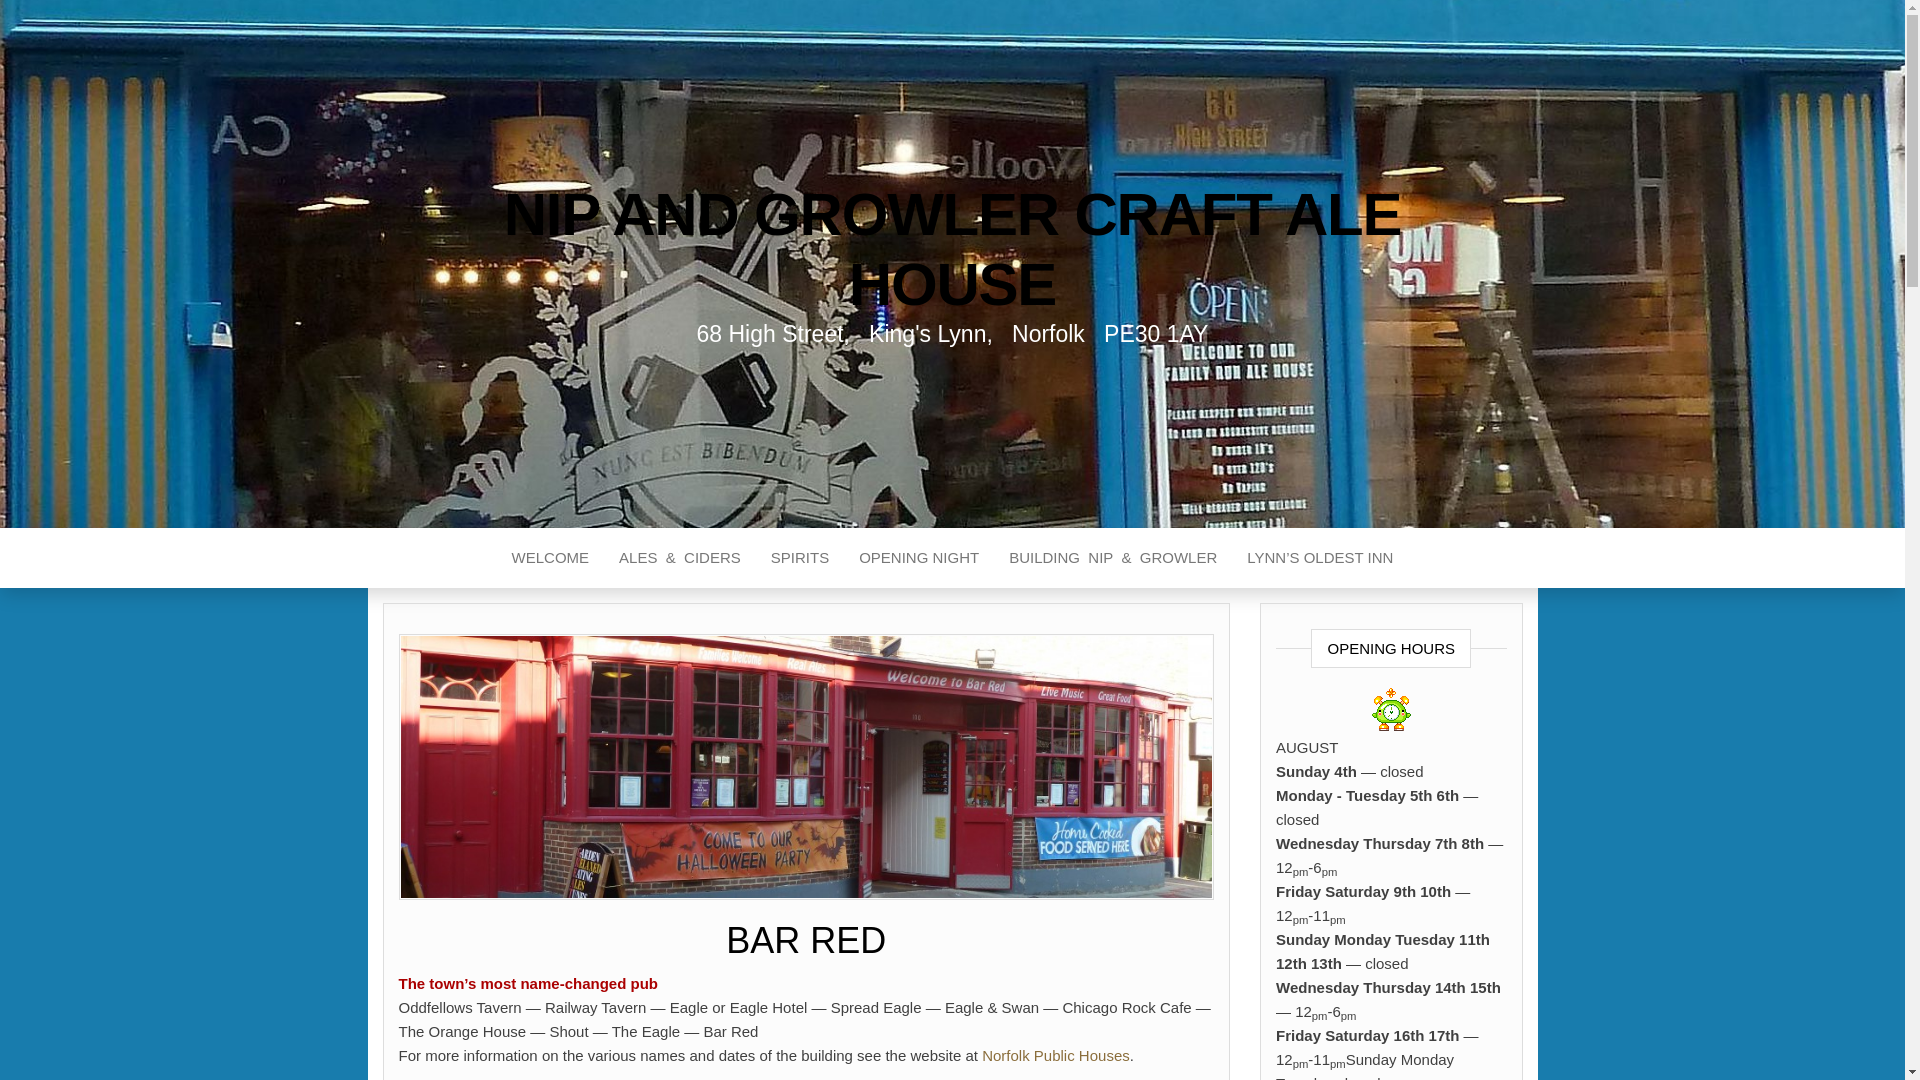  Describe the element at coordinates (1320, 558) in the screenshot. I see `LYNN'S OLDEST INN` at that location.